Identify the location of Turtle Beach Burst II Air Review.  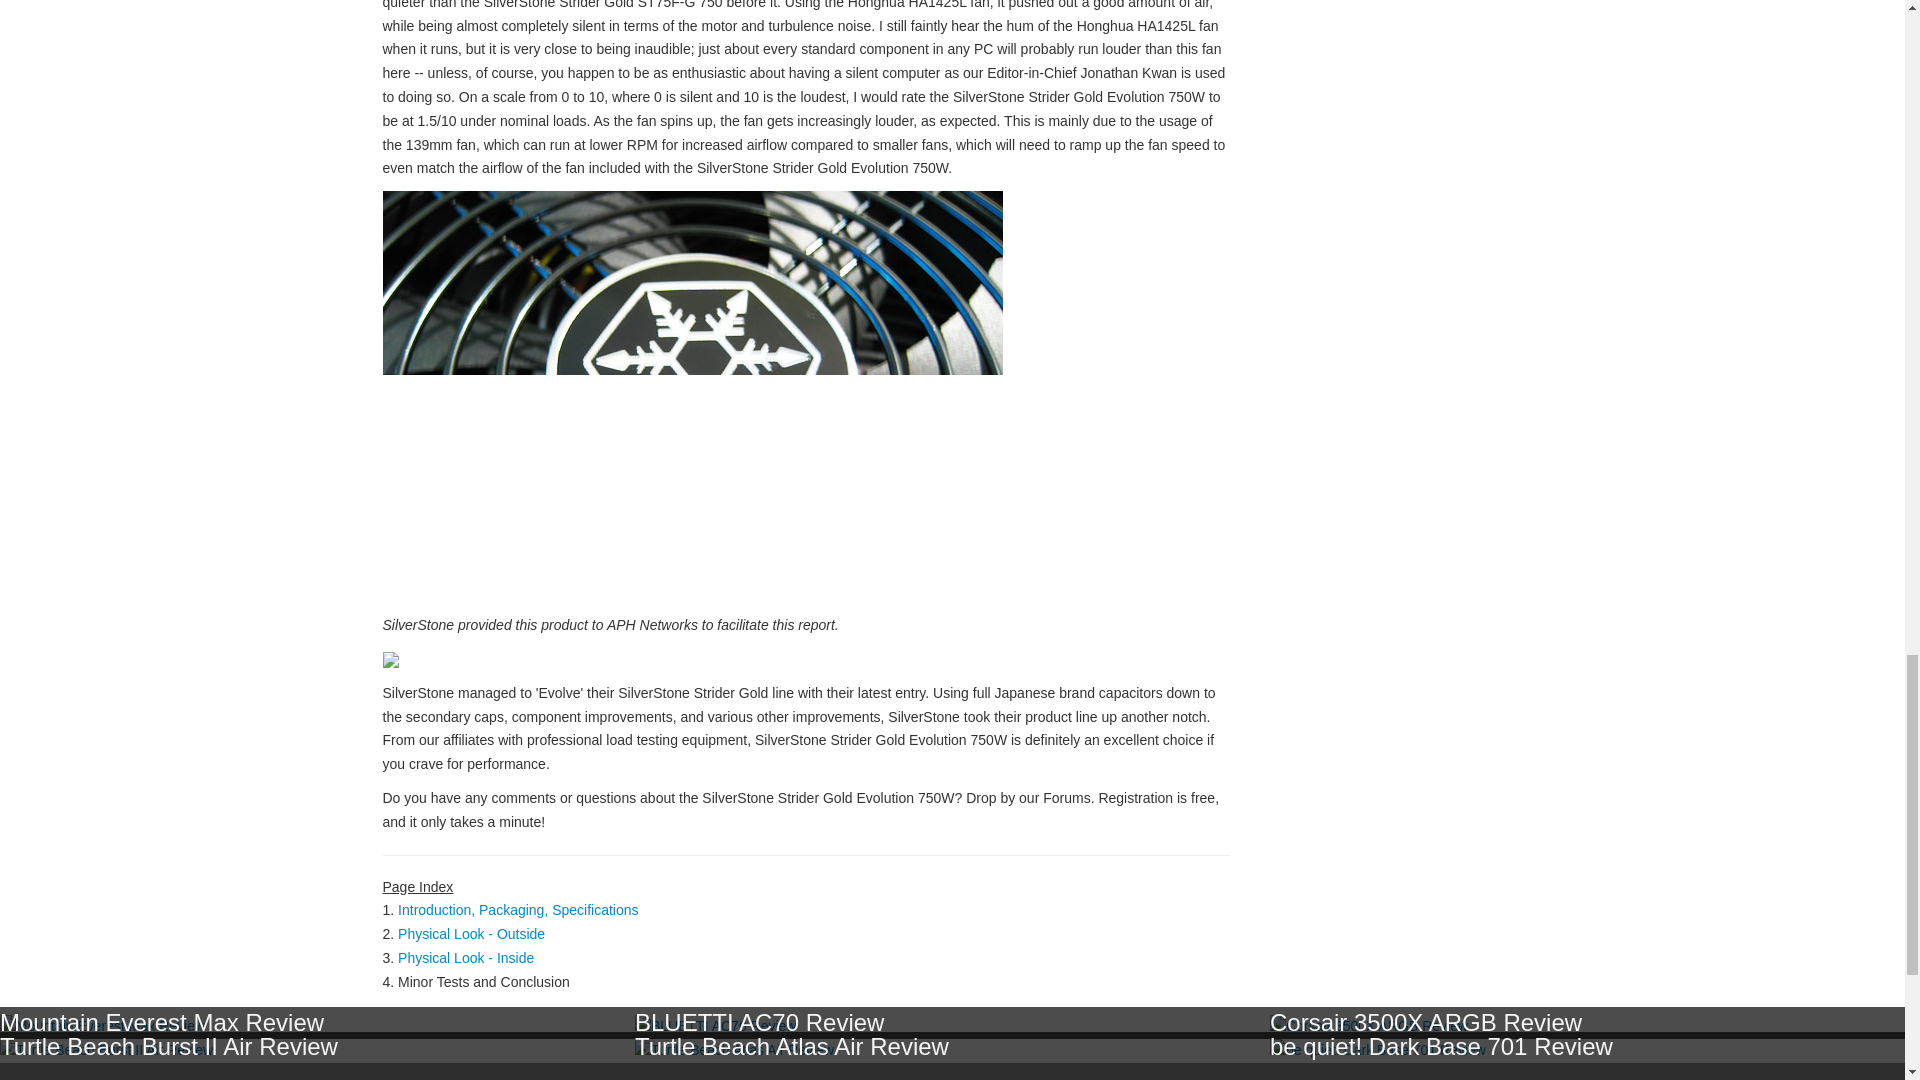
(168, 1046).